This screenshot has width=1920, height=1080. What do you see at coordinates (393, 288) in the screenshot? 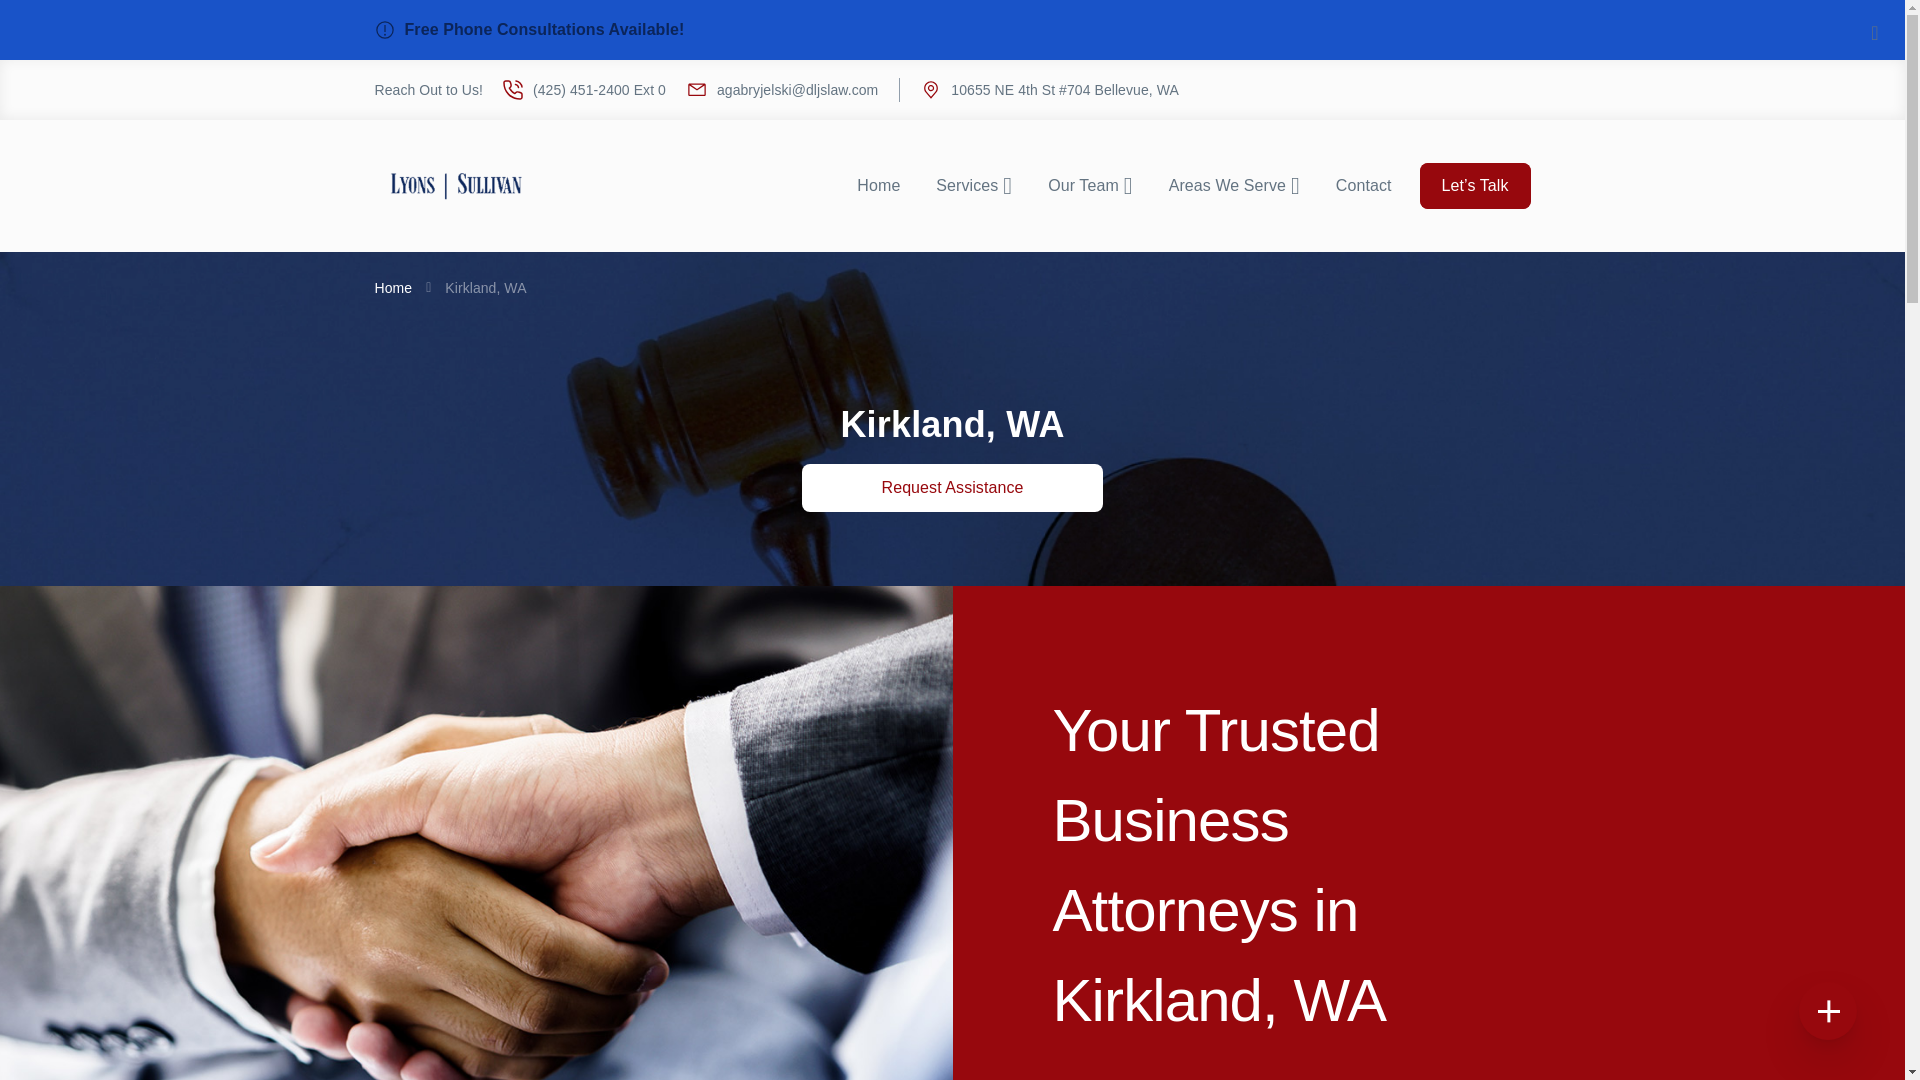
I see `Home` at bounding box center [393, 288].